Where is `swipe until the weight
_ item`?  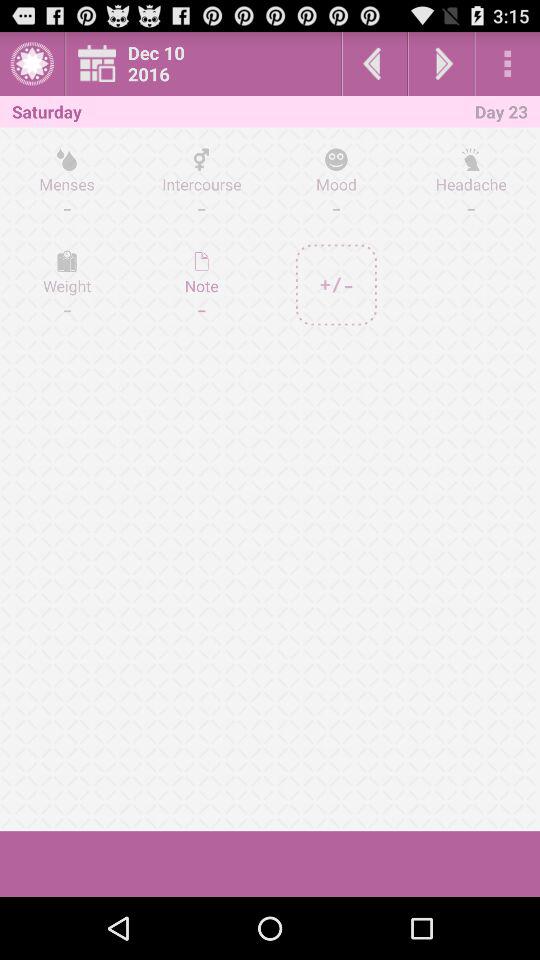 swipe until the weight
_ item is located at coordinates (67, 284).